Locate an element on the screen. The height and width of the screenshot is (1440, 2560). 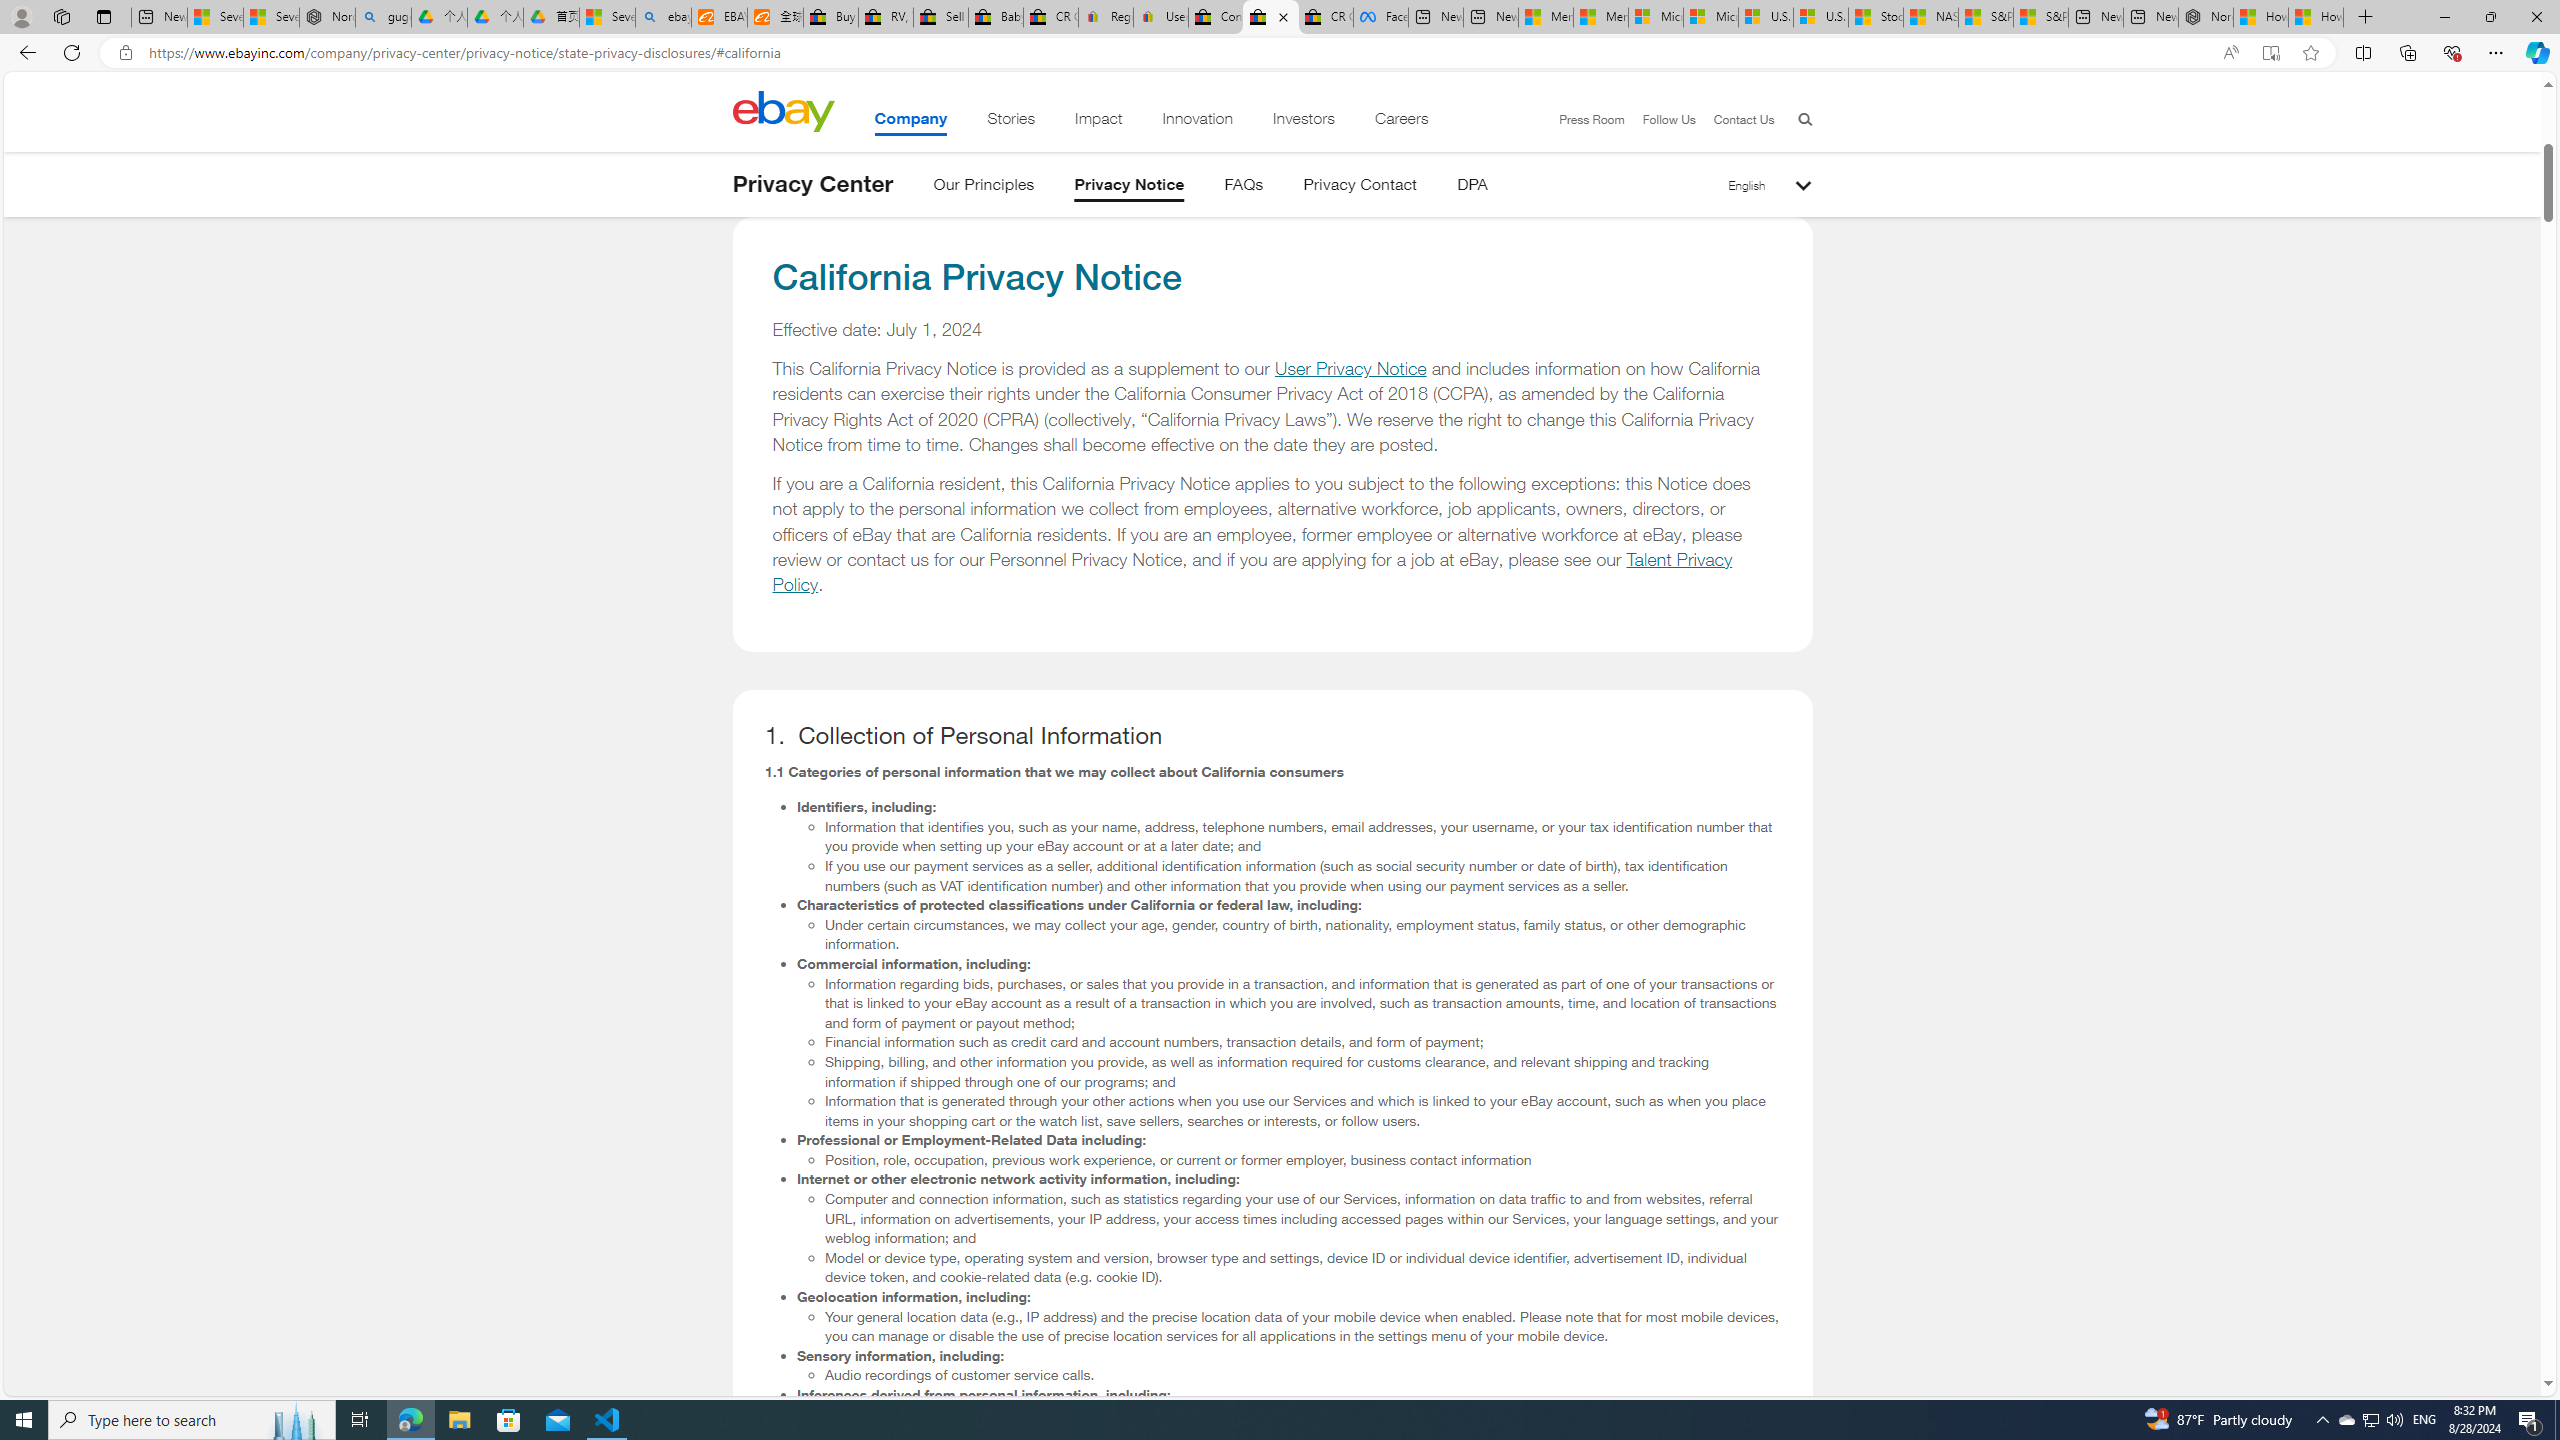
Our Principles is located at coordinates (982, 188).